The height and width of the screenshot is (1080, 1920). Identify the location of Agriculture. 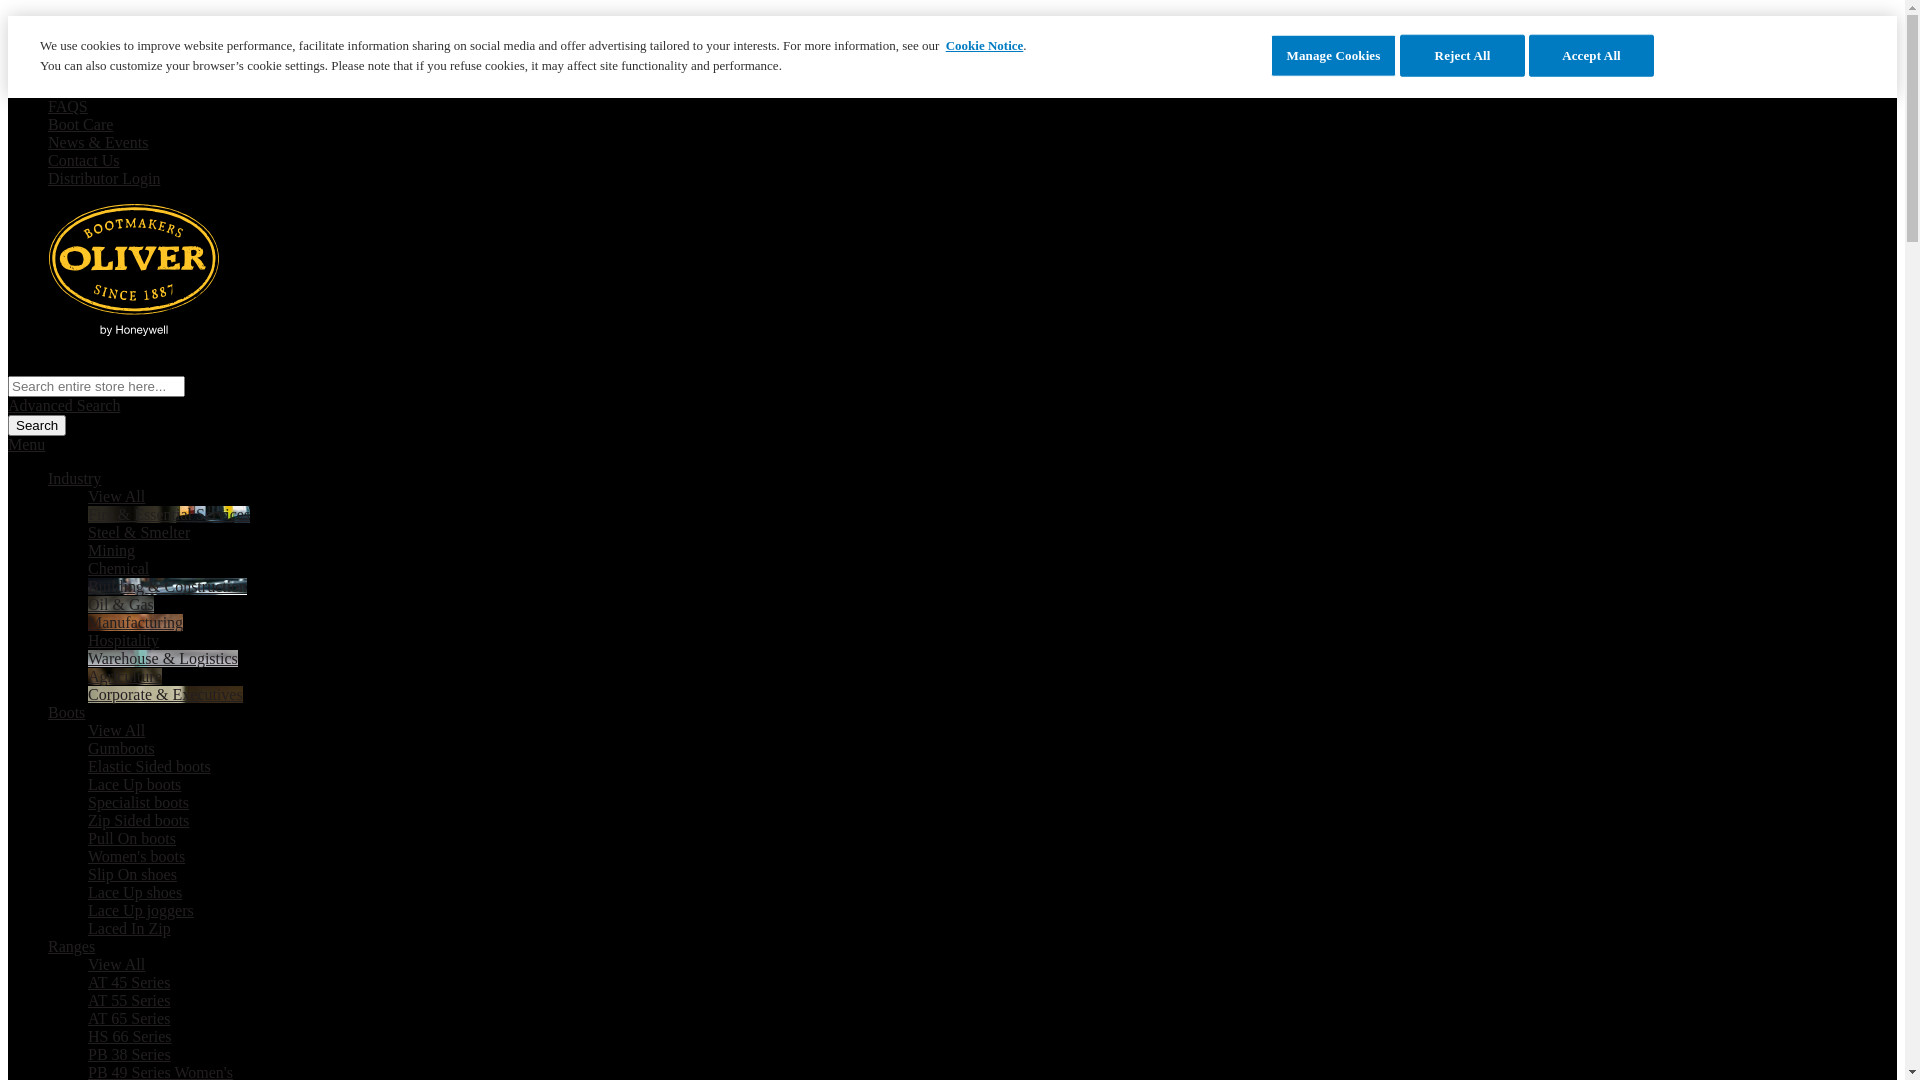
(125, 676).